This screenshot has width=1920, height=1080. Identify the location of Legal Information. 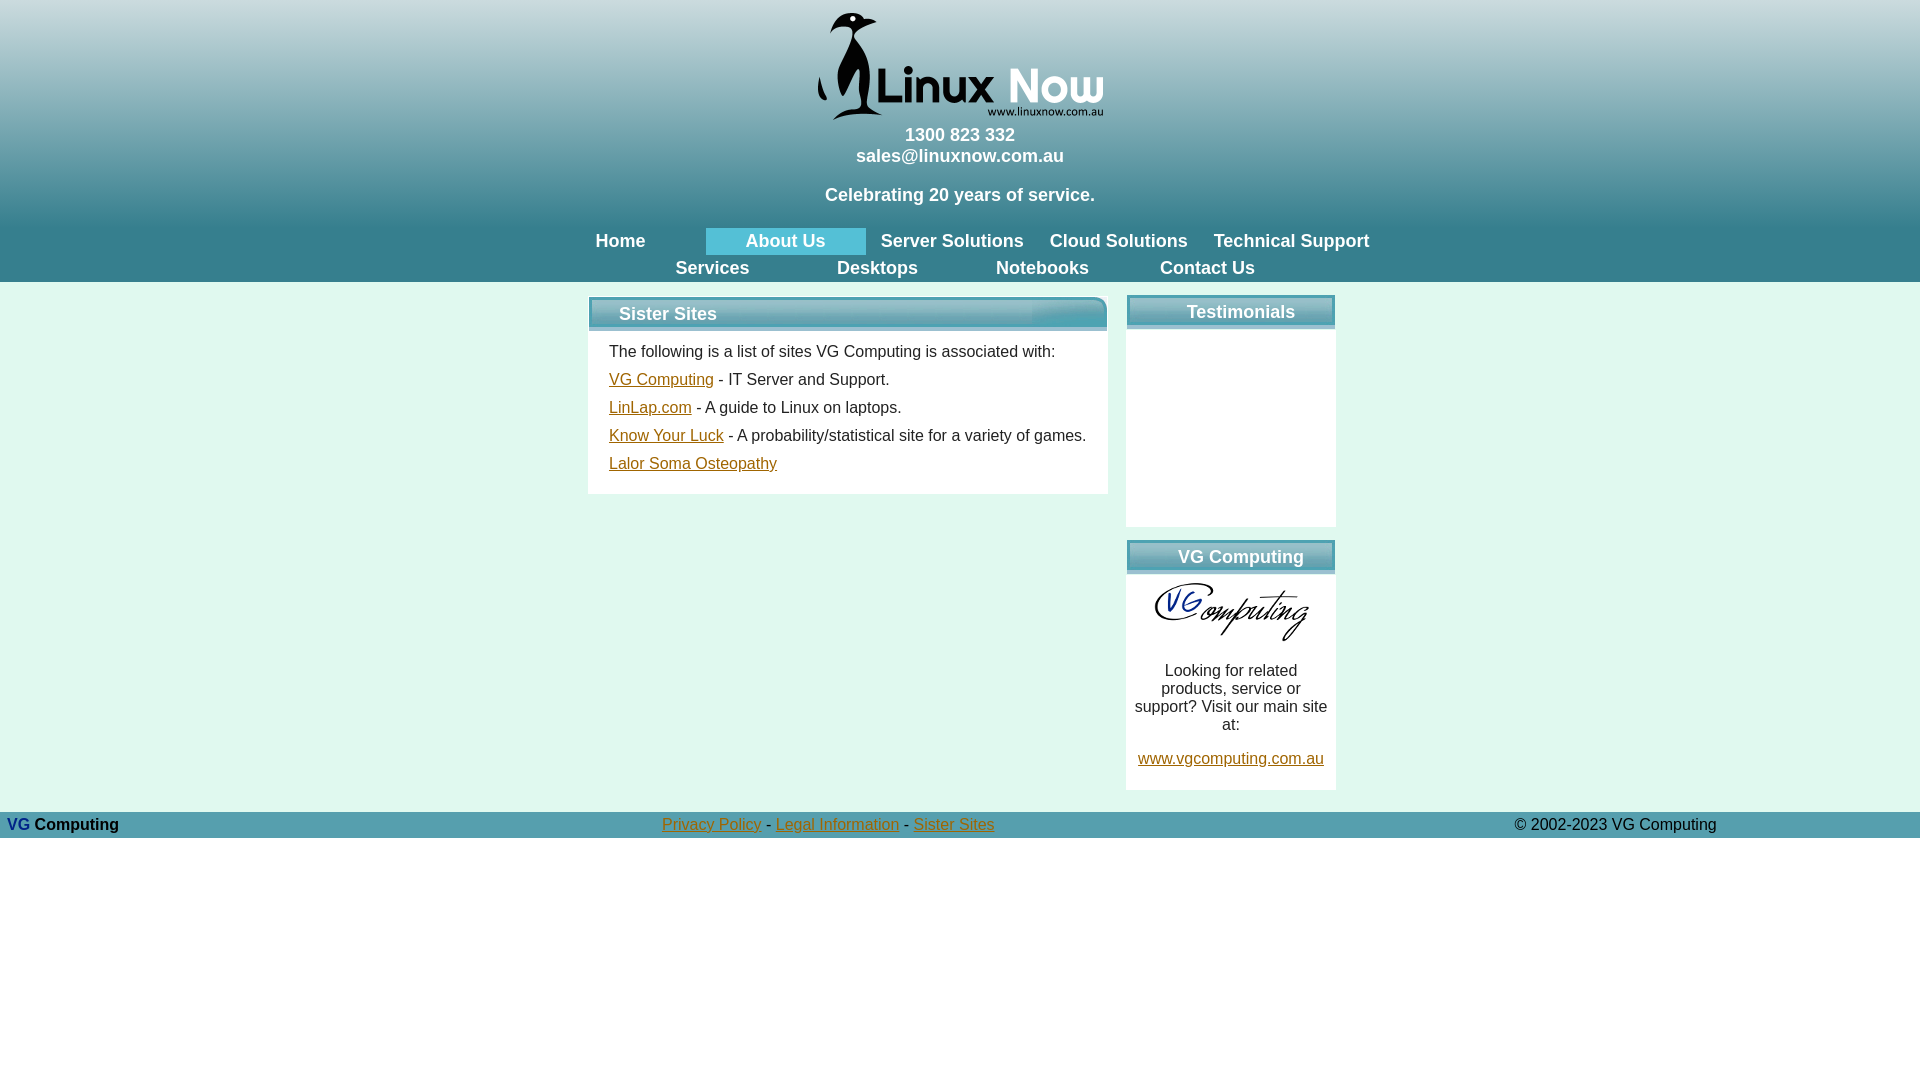
(838, 824).